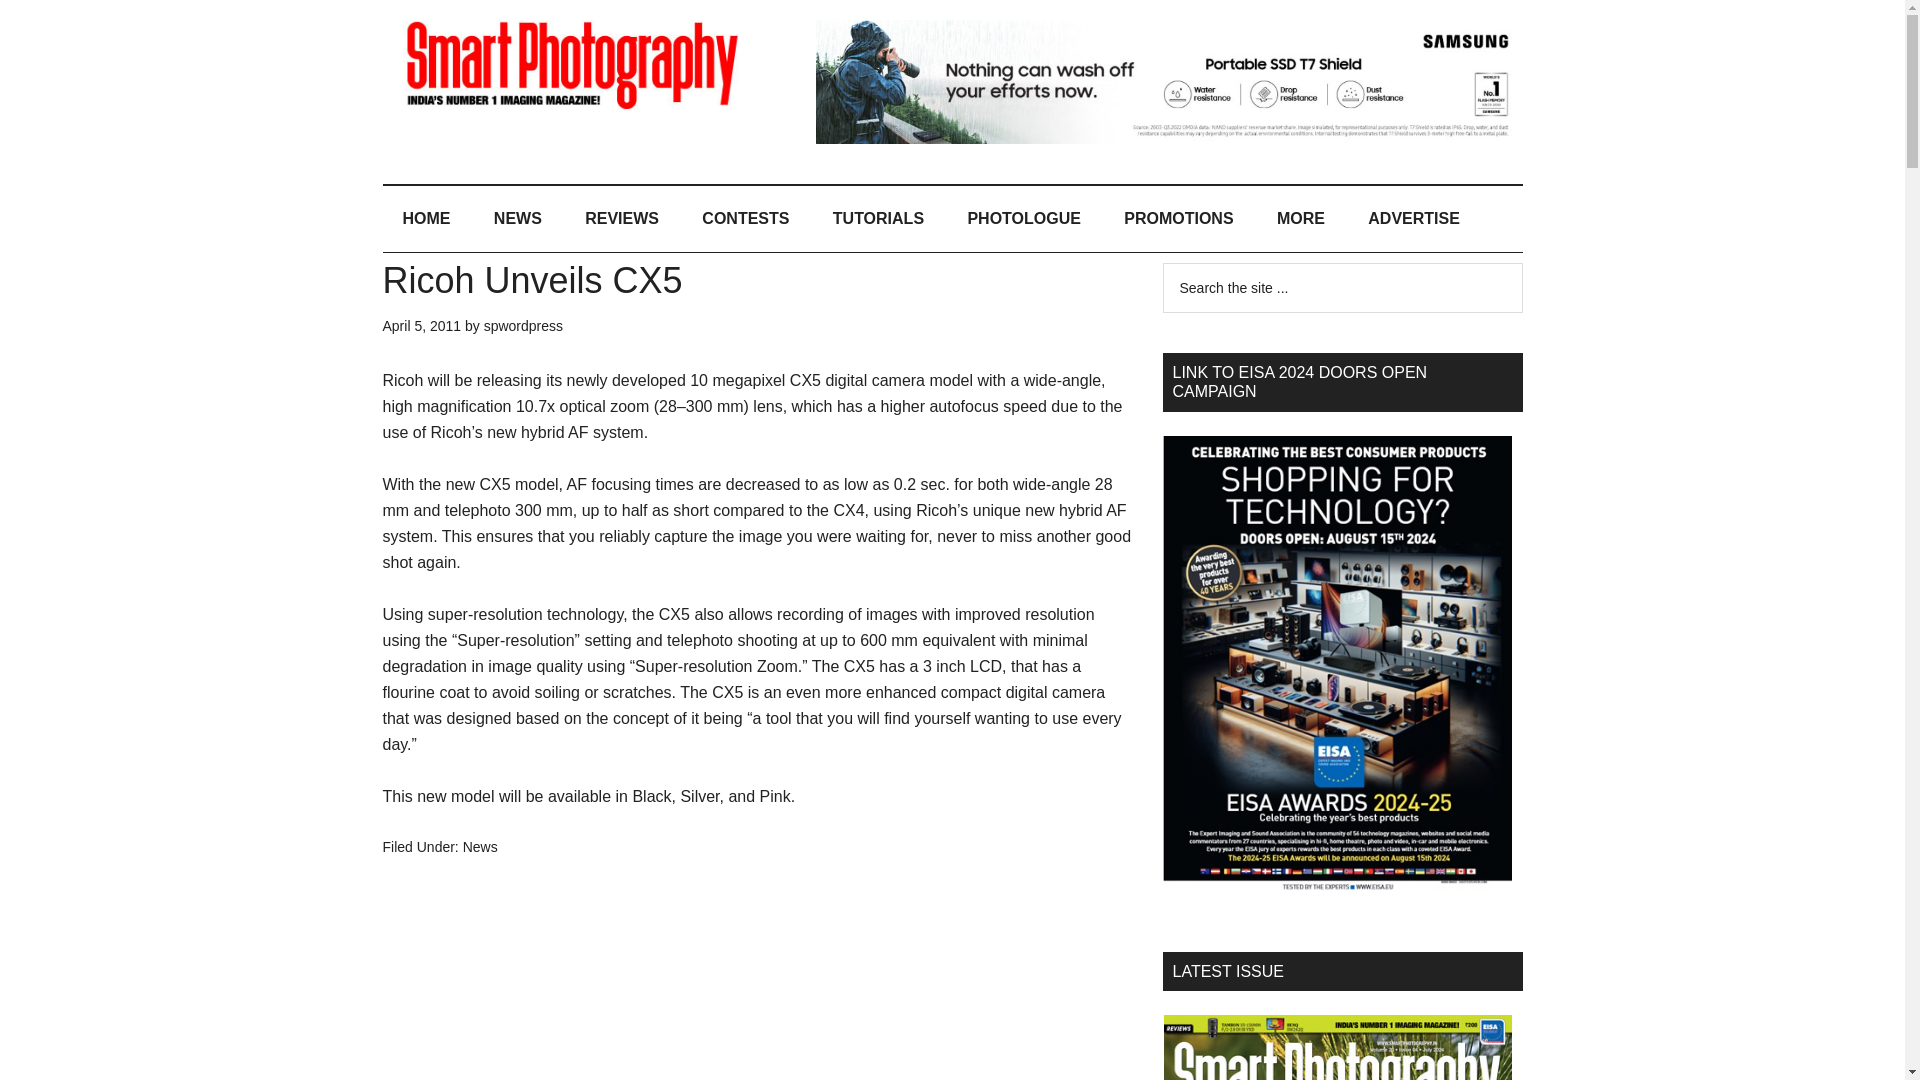 This screenshot has height=1080, width=1920. Describe the element at coordinates (518, 218) in the screenshot. I see `NEWS` at that location.